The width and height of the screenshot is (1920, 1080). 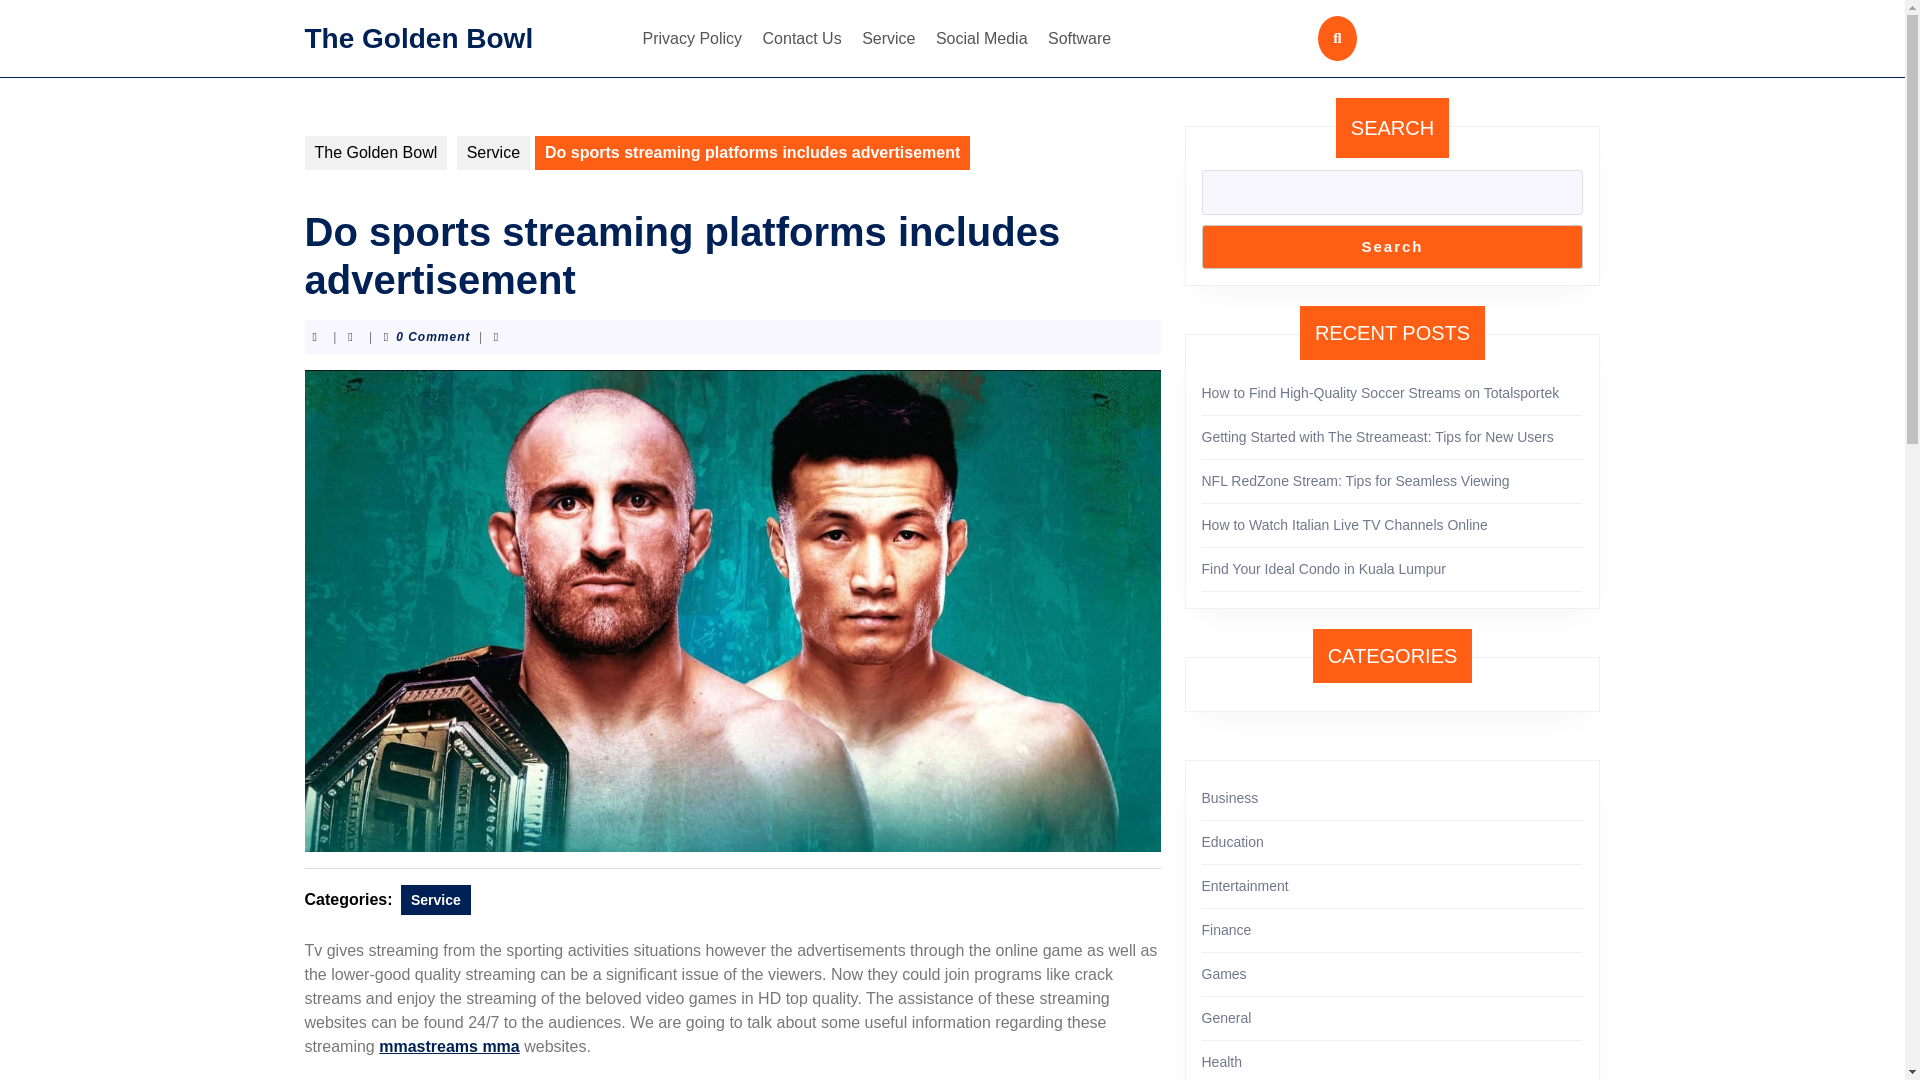 What do you see at coordinates (1355, 481) in the screenshot?
I see `NFL RedZone Stream: Tips for Seamless Viewing` at bounding box center [1355, 481].